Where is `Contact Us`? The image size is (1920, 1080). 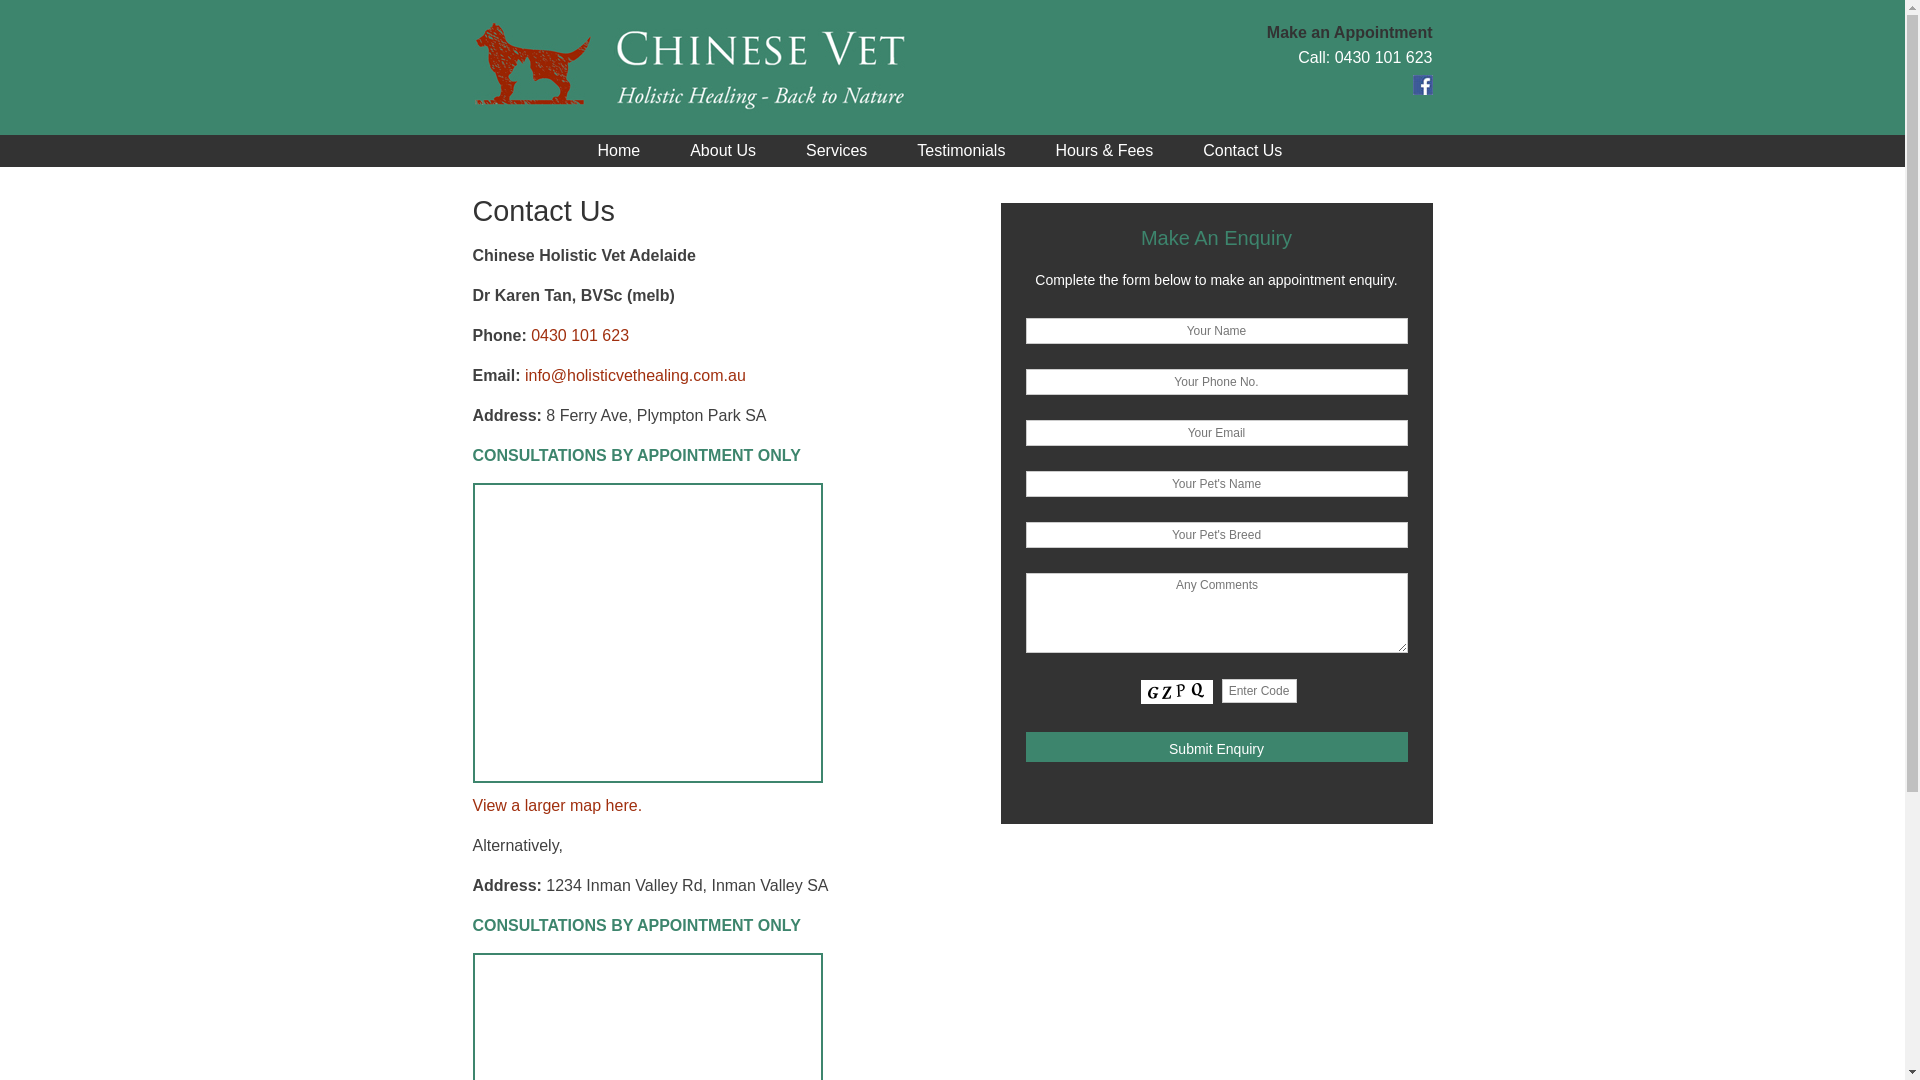 Contact Us is located at coordinates (1242, 150).